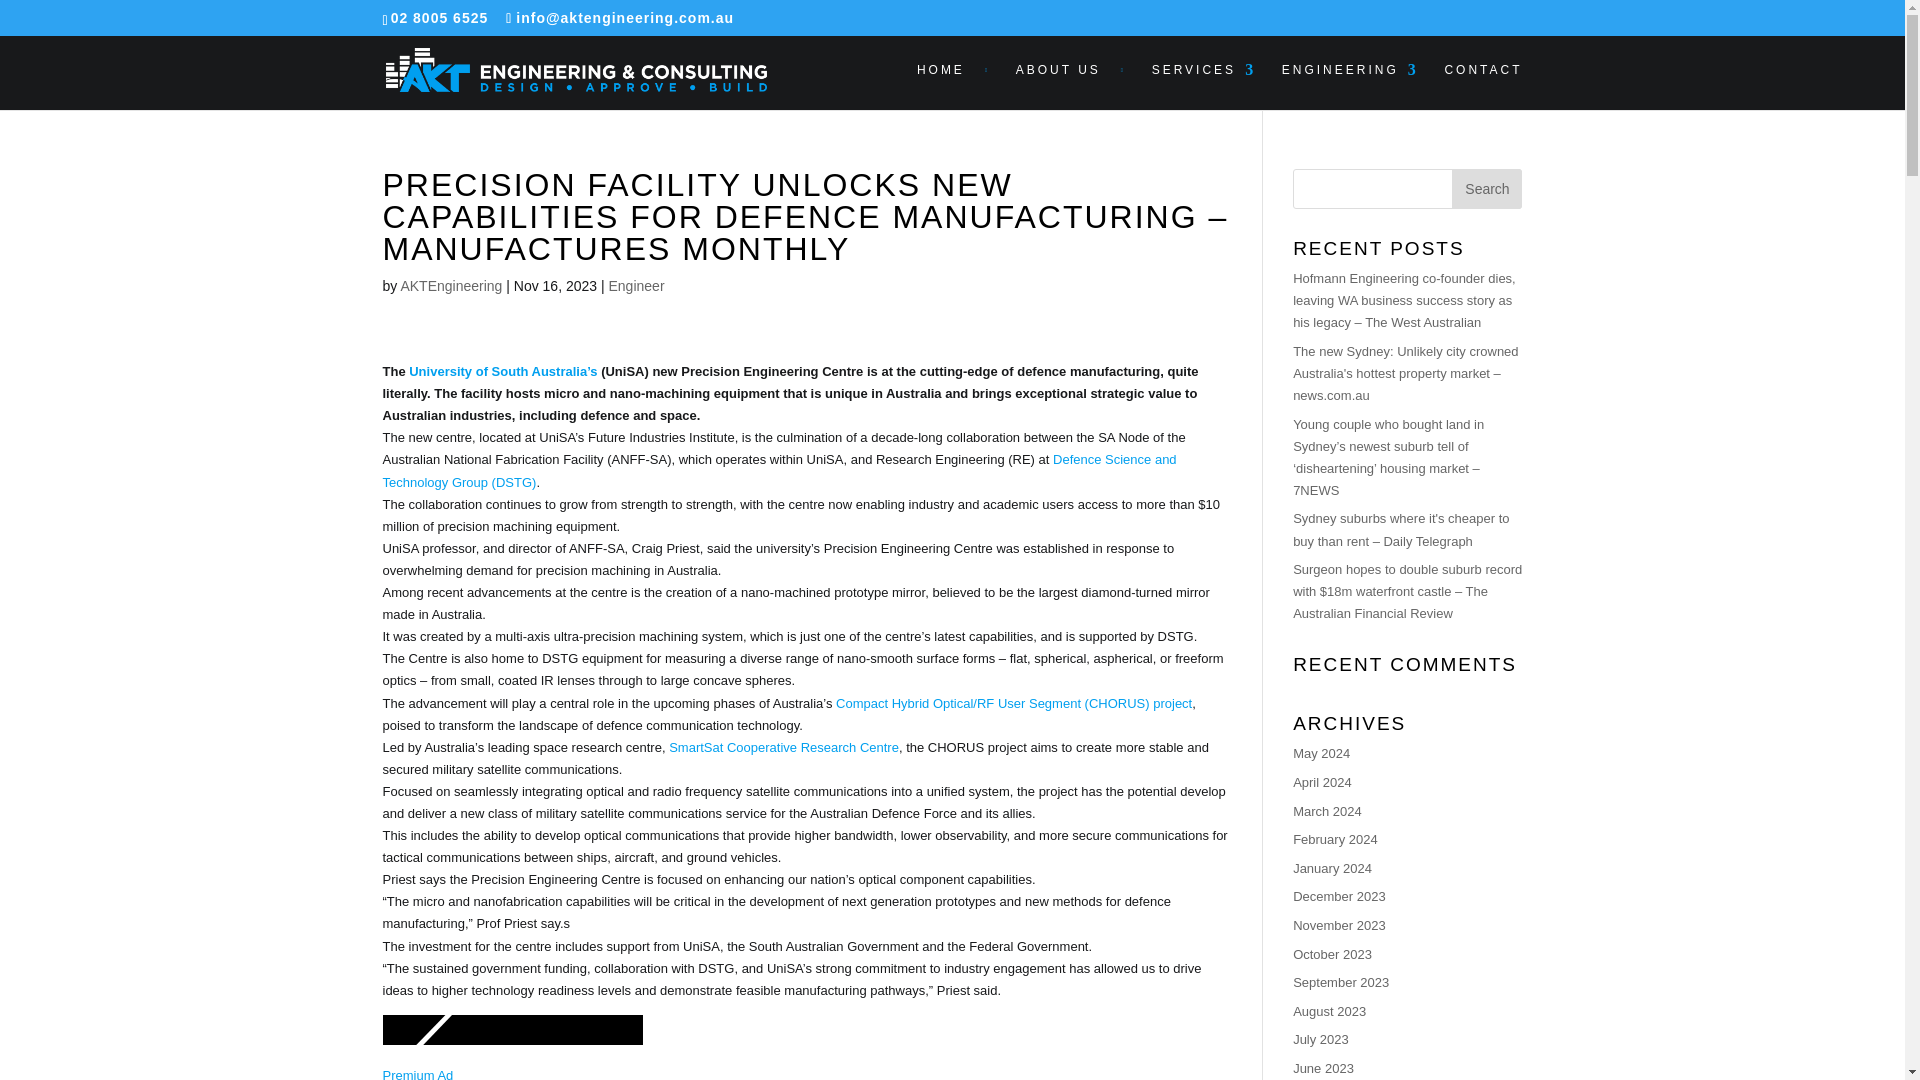 The height and width of the screenshot is (1080, 1920). Describe the element at coordinates (450, 285) in the screenshot. I see `Posts by AKTEngineering` at that location.